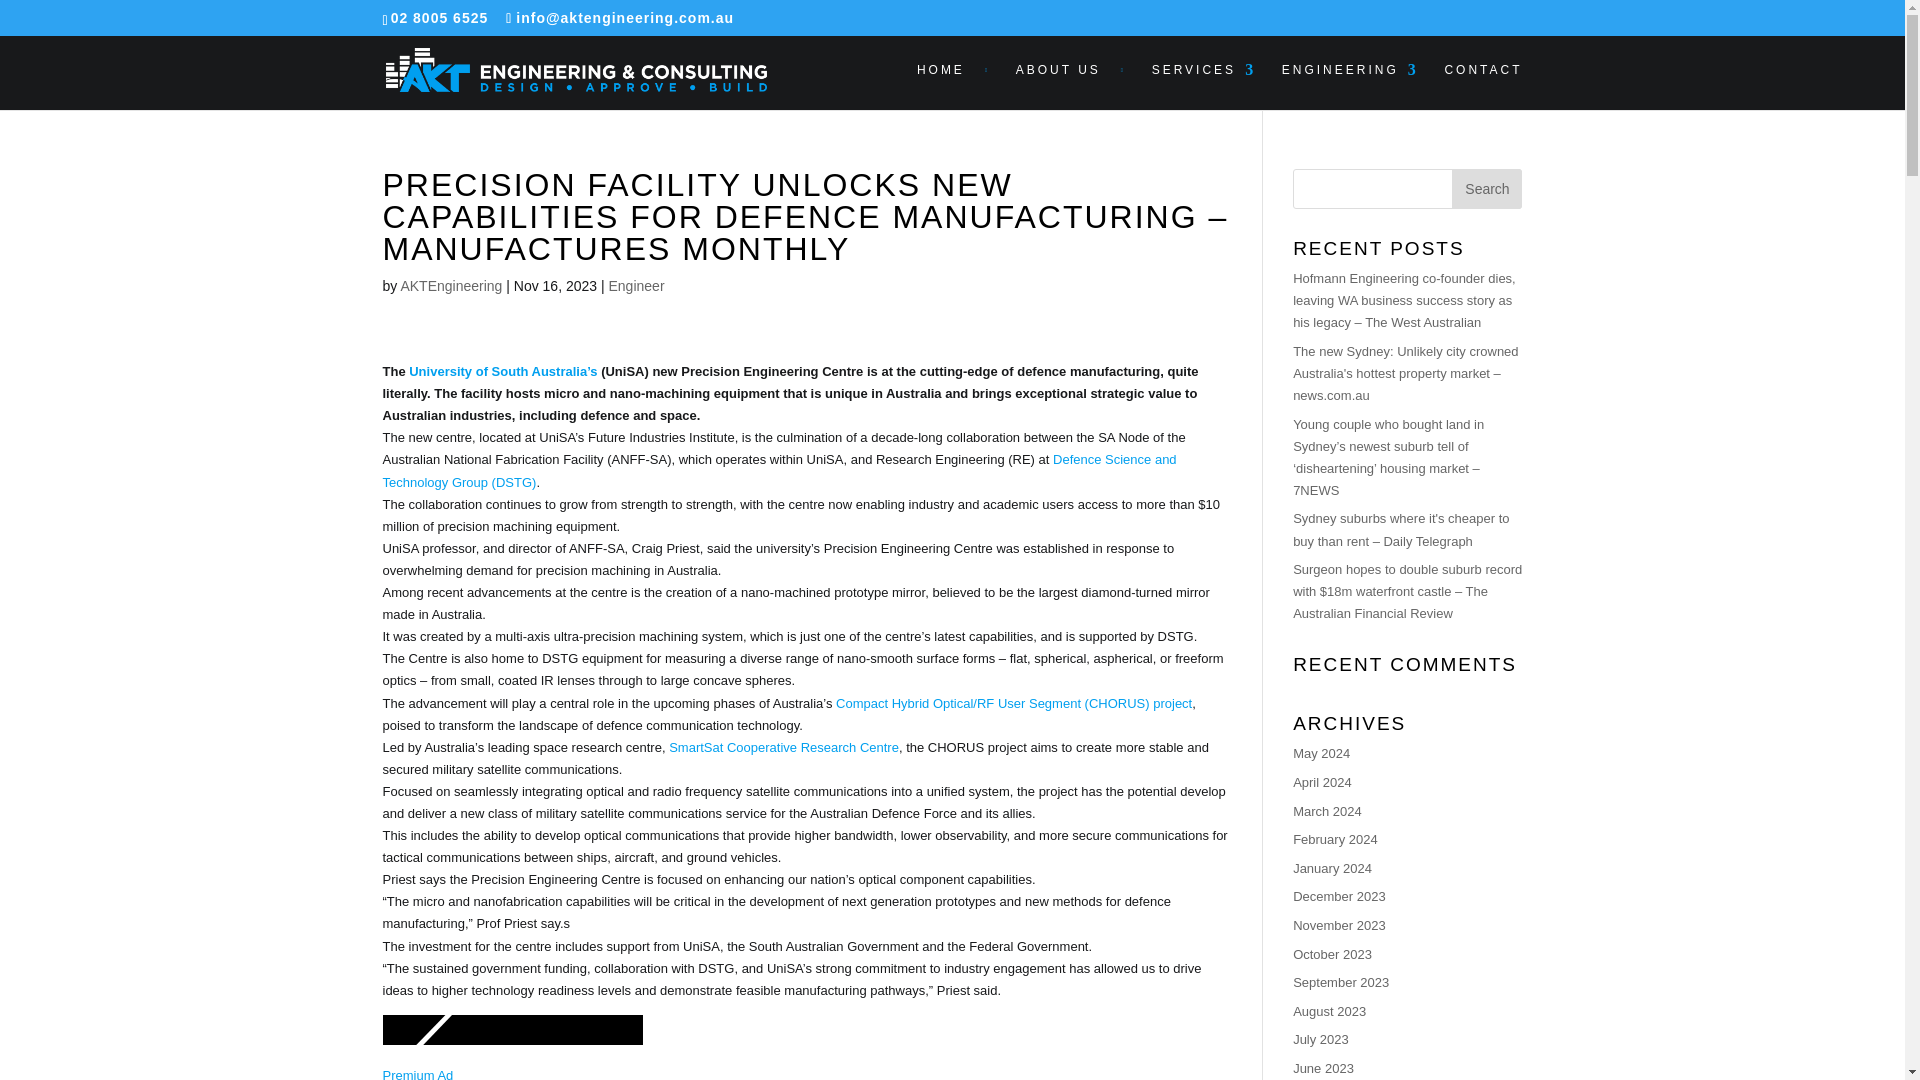 The height and width of the screenshot is (1080, 1920). Describe the element at coordinates (450, 285) in the screenshot. I see `Posts by AKTEngineering` at that location.